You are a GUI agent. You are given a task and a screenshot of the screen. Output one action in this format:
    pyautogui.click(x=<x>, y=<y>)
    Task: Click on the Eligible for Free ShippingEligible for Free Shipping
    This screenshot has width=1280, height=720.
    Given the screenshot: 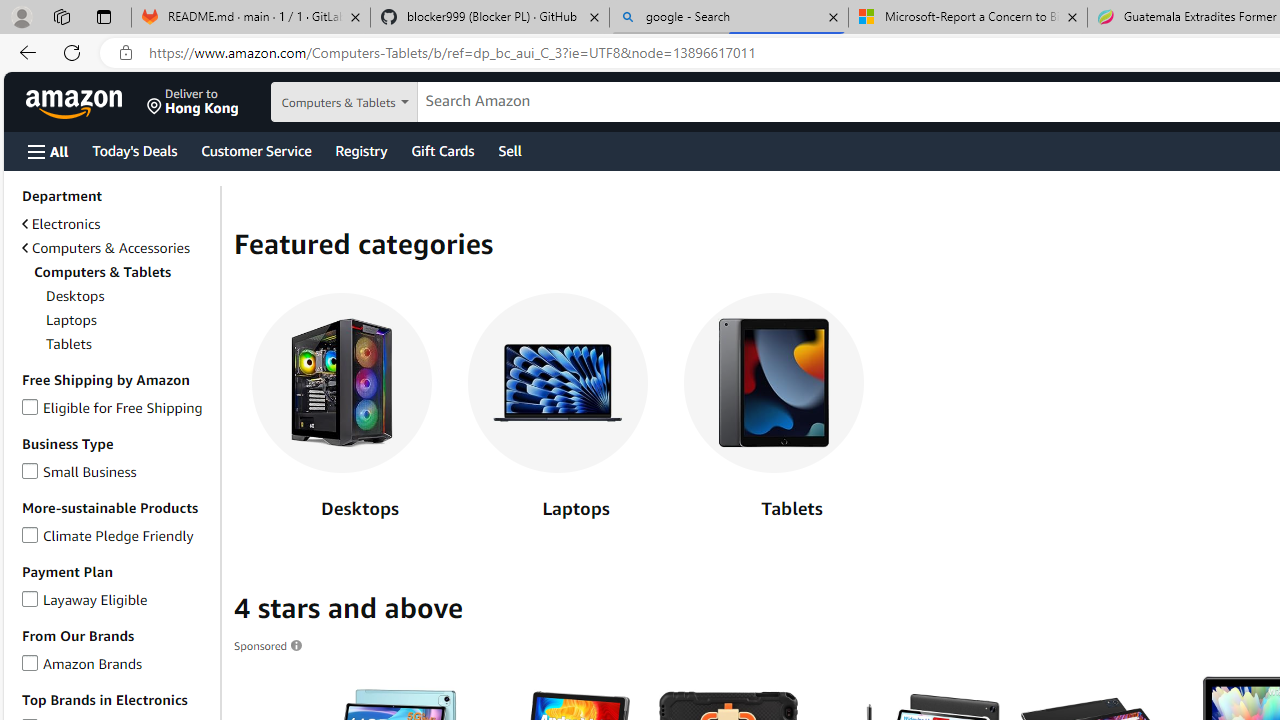 What is the action you would take?
    pyautogui.click(x=117, y=408)
    